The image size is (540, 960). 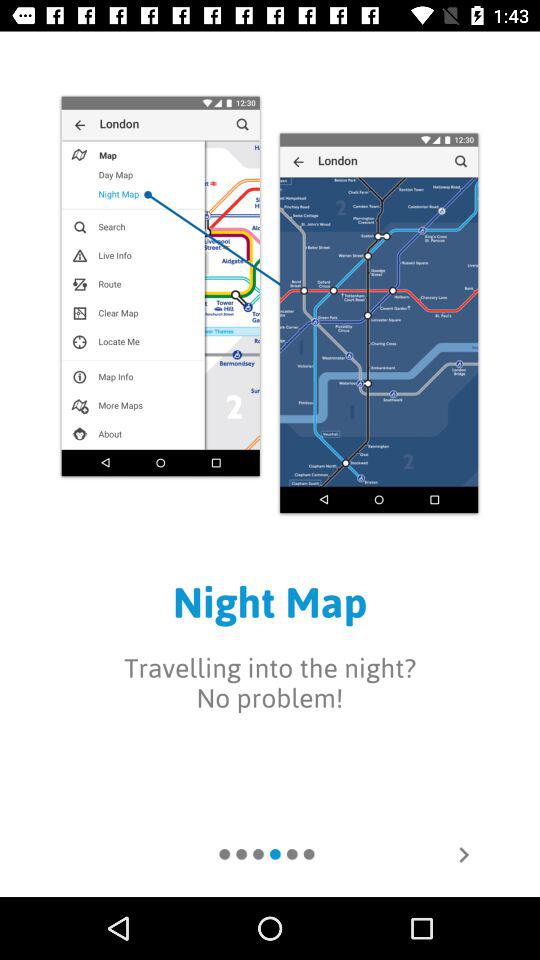 What do you see at coordinates (464, 854) in the screenshot?
I see `select the icon at the bottom right corner` at bounding box center [464, 854].